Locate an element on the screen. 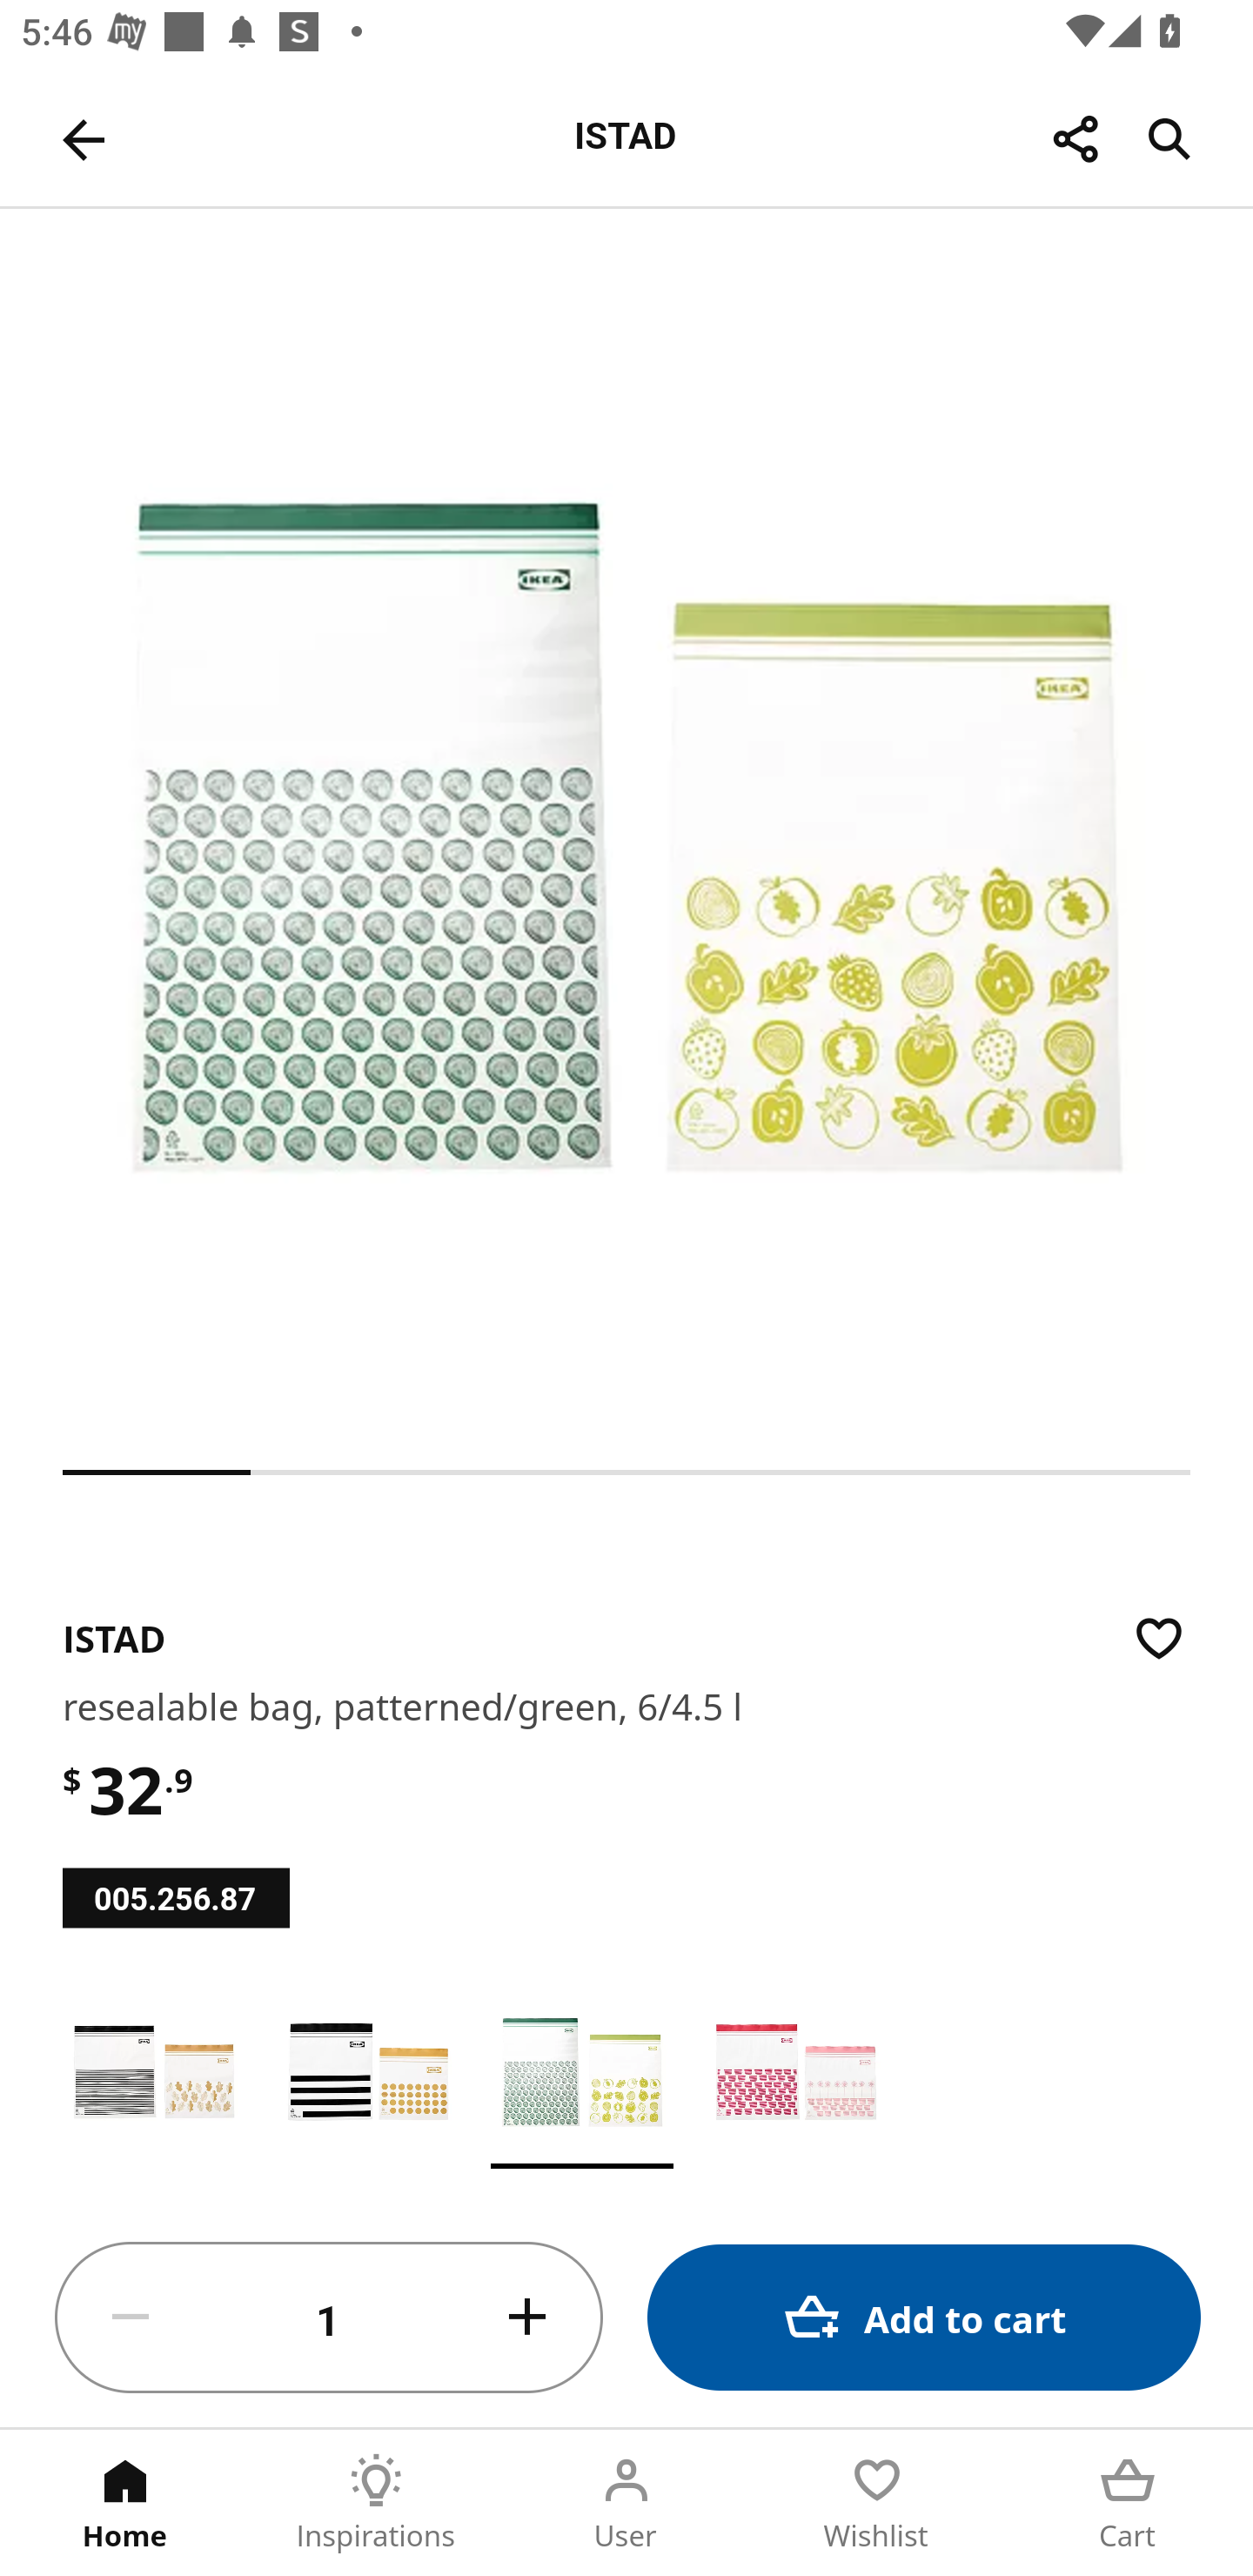 This screenshot has height=2576, width=1253. Inspirations
Tab 2 of 5 is located at coordinates (376, 2503).